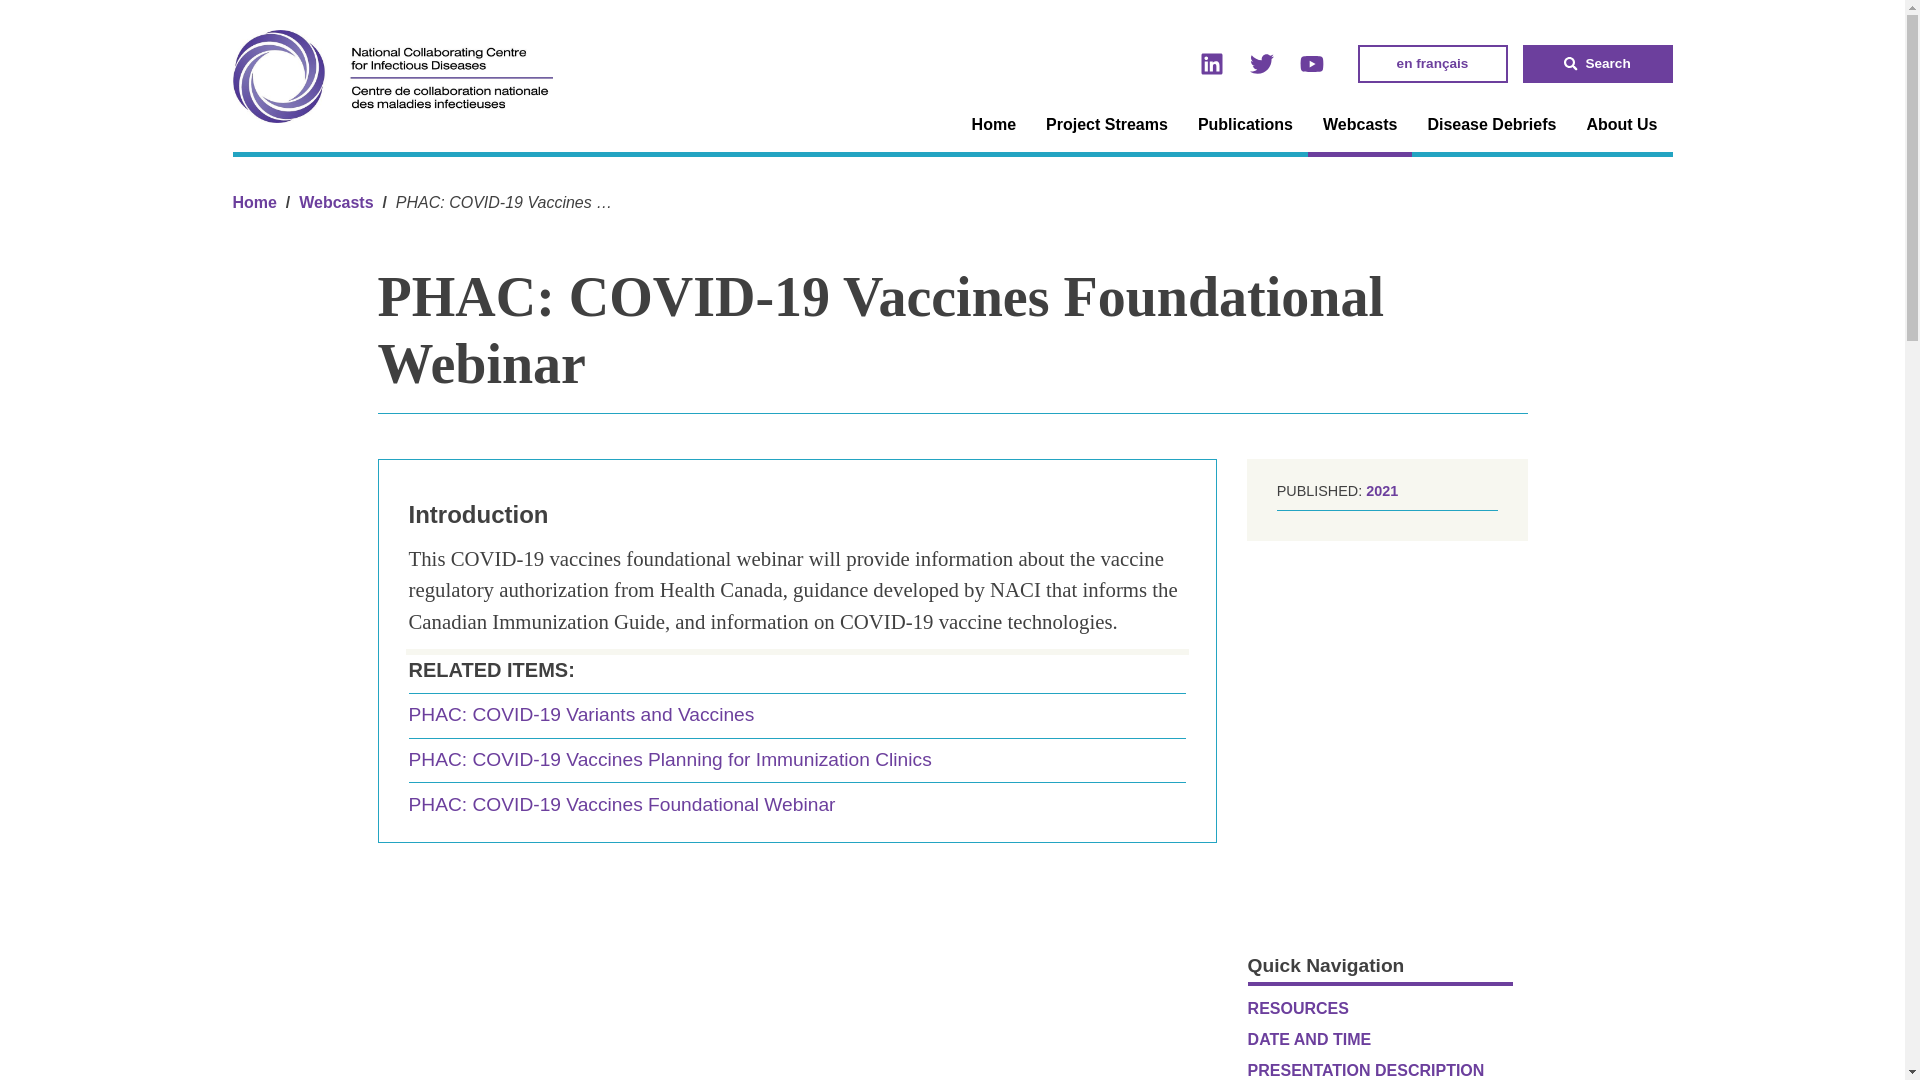  Describe the element at coordinates (1621, 125) in the screenshot. I see `About Us` at that location.